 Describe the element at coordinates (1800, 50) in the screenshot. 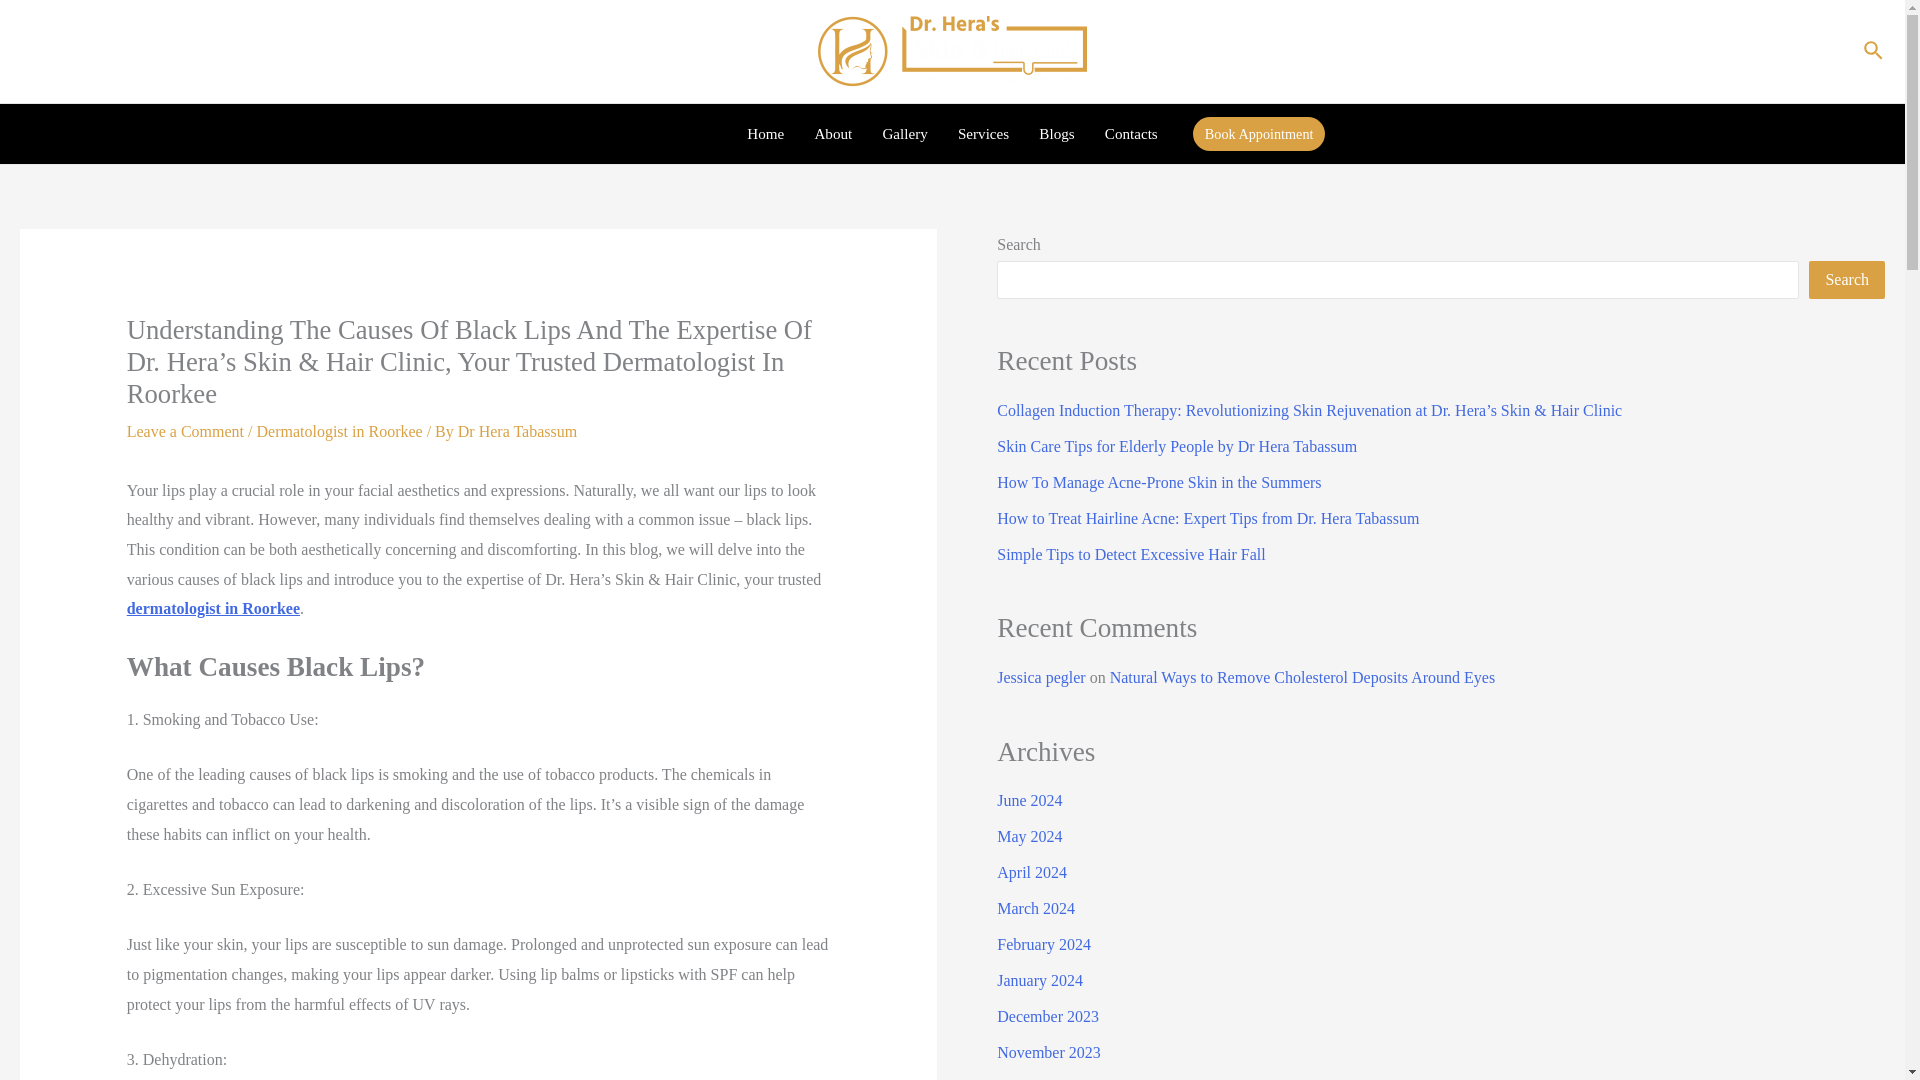

I see `Dr Hera Tabassum` at that location.